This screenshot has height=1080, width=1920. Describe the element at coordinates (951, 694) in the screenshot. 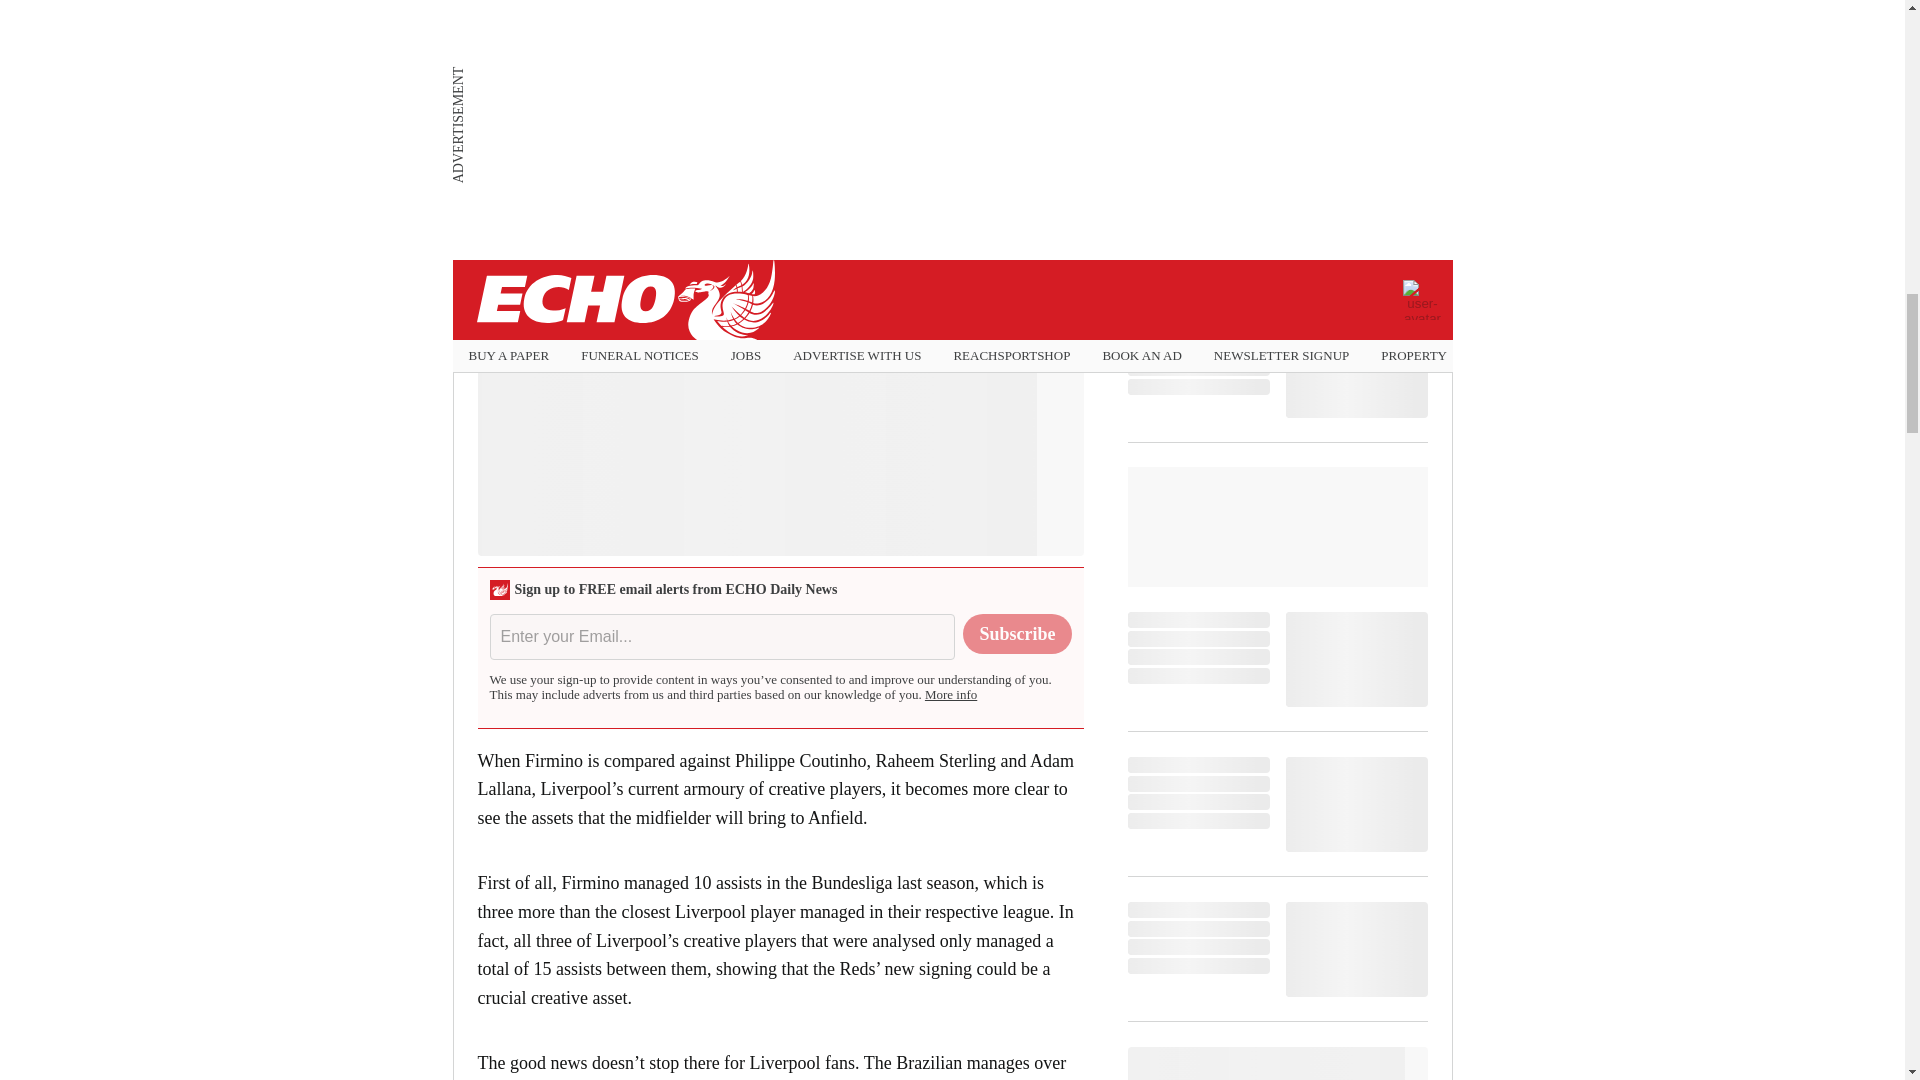

I see `More info` at that location.